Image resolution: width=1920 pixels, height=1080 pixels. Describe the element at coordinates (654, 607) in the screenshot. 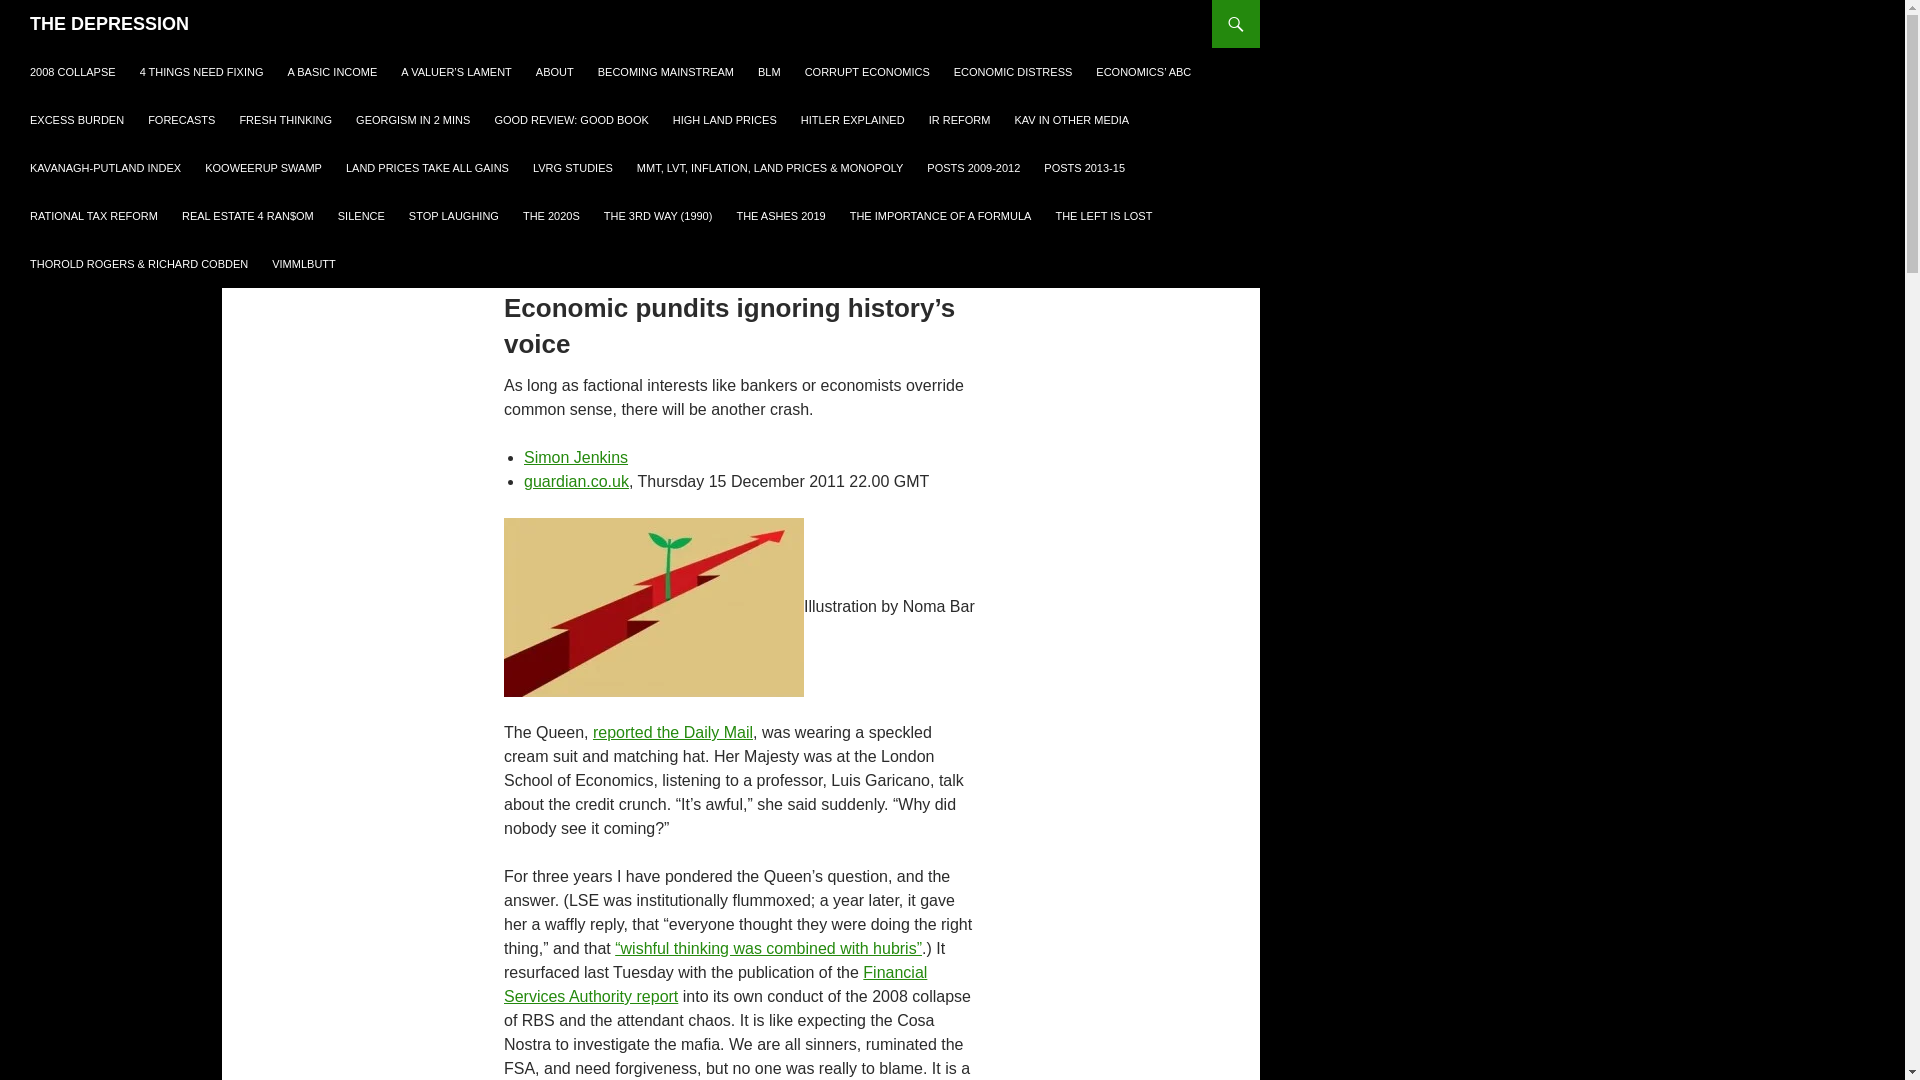

I see `fracture` at that location.